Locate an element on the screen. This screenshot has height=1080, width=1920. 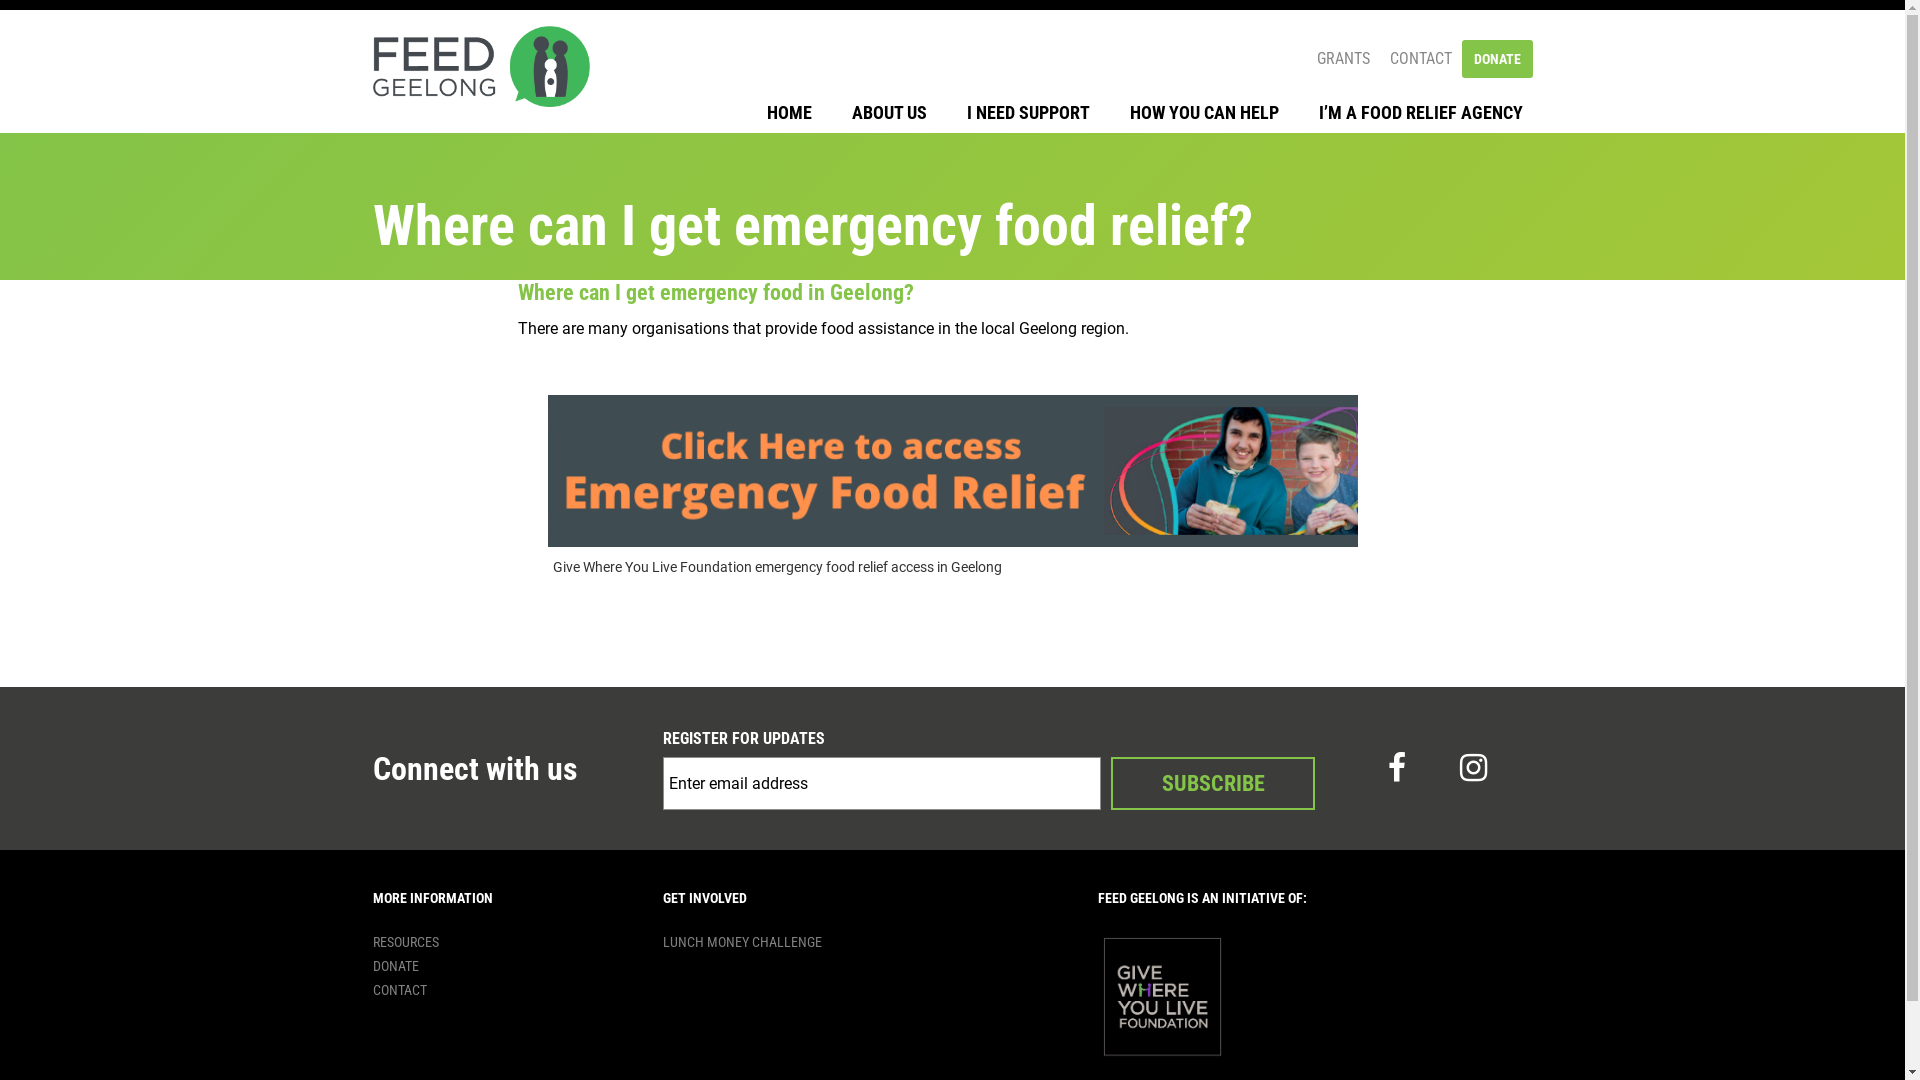
HOME is located at coordinates (788, 113).